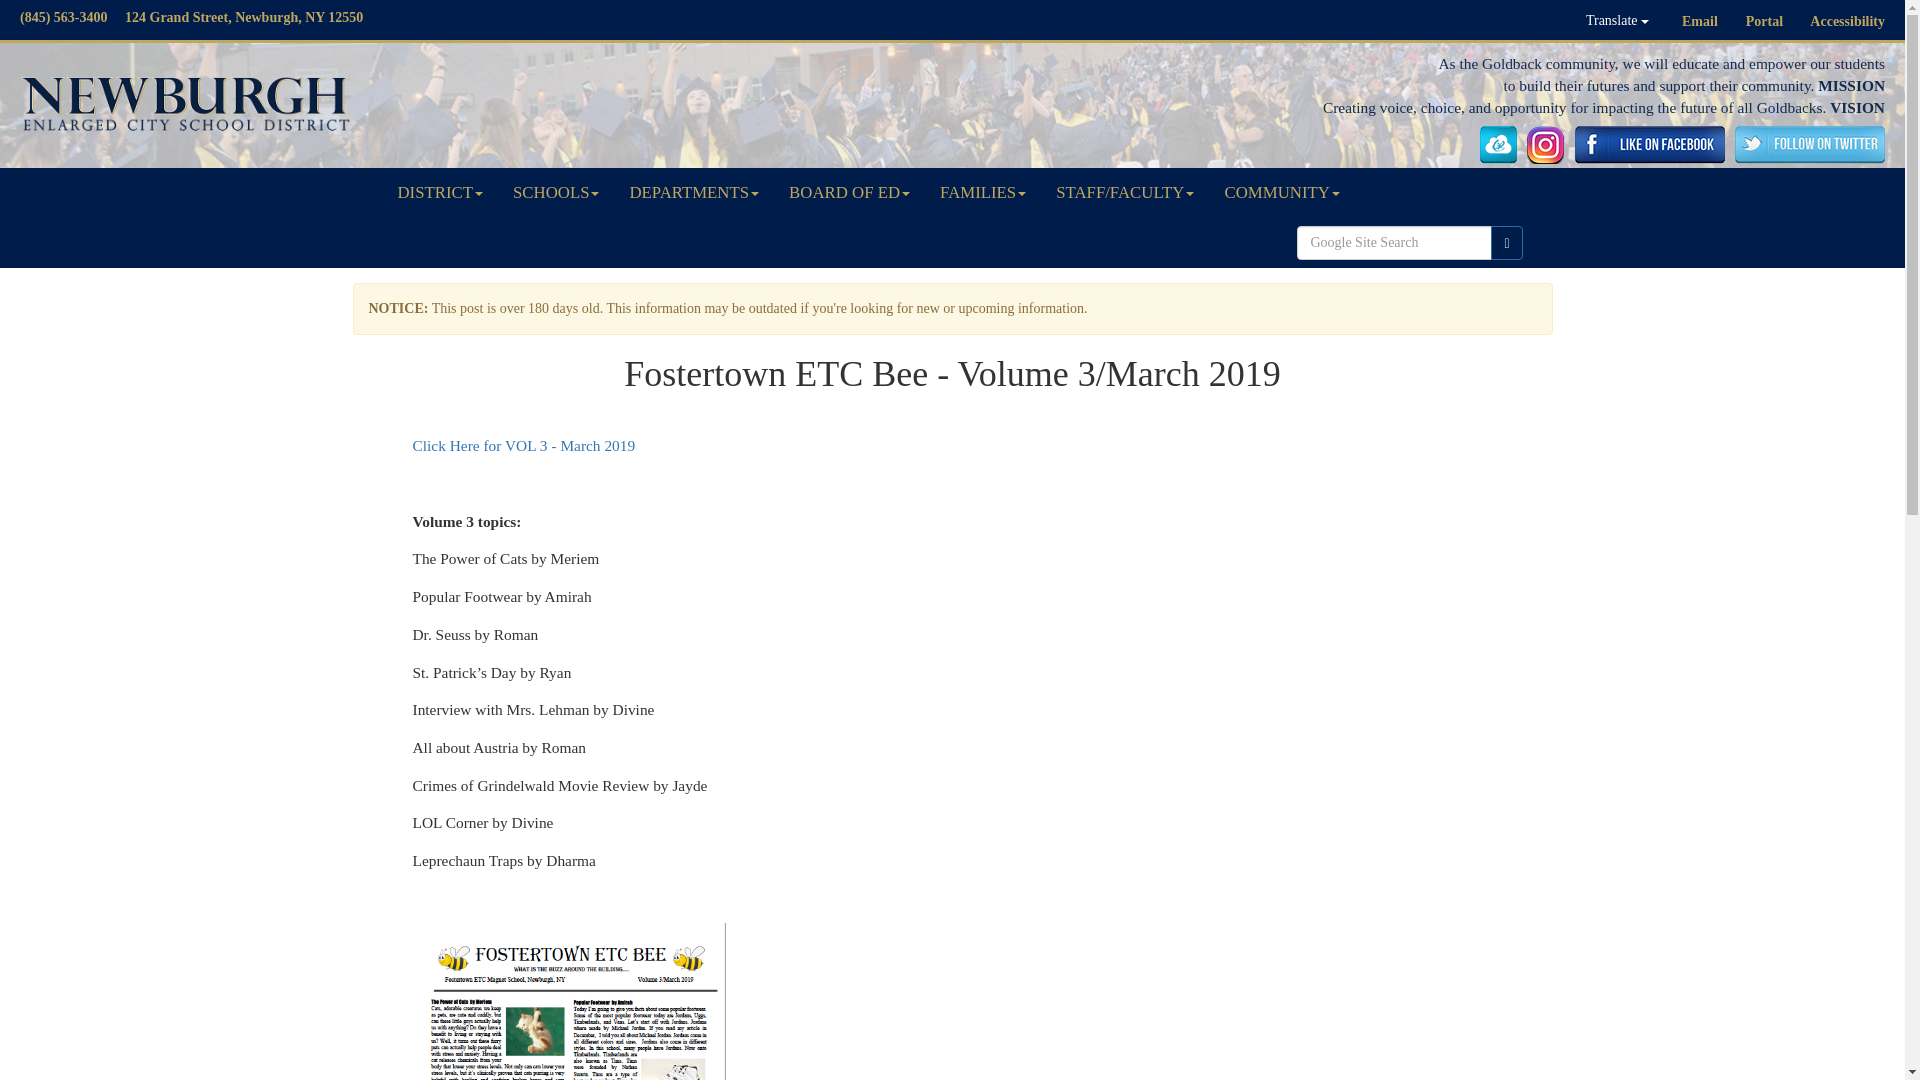  I want to click on SCHOOLS, so click(556, 193).